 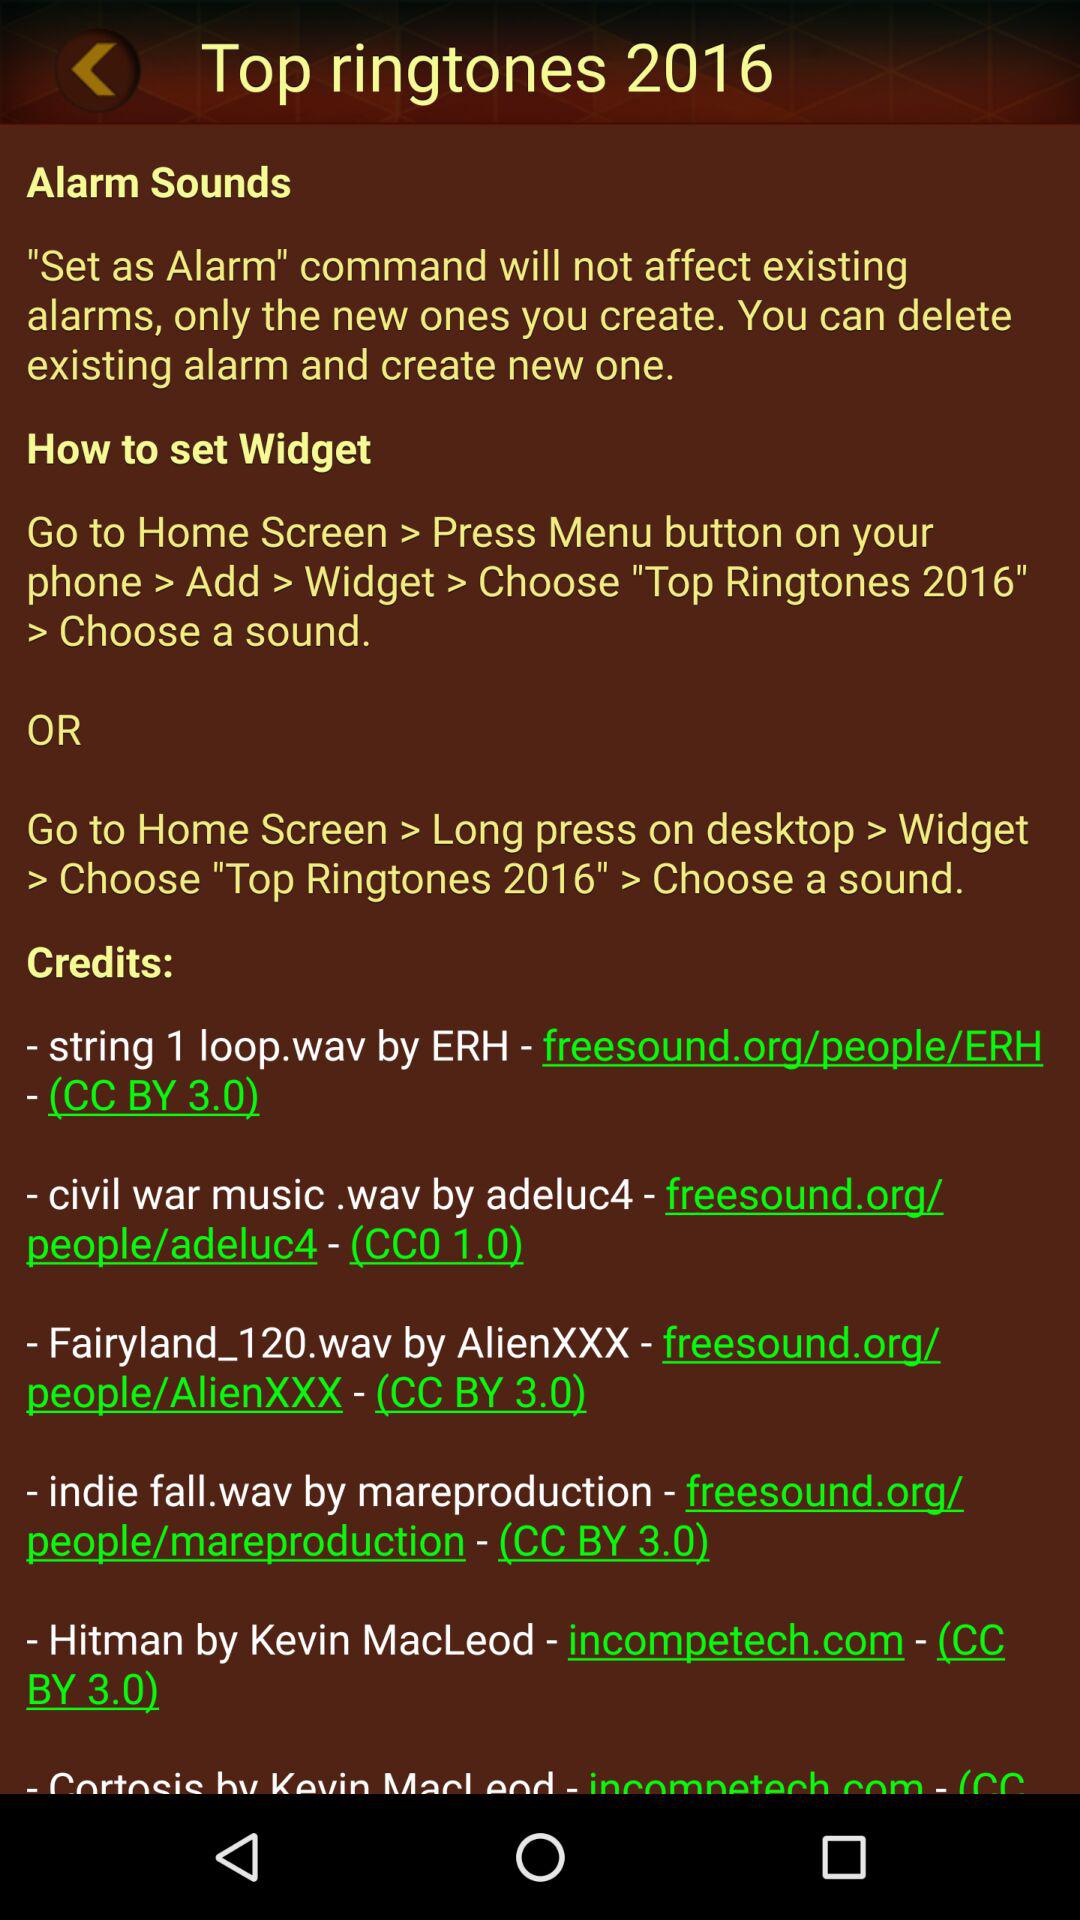 What do you see at coordinates (540, 1404) in the screenshot?
I see `turn off the string 1 loop item` at bounding box center [540, 1404].